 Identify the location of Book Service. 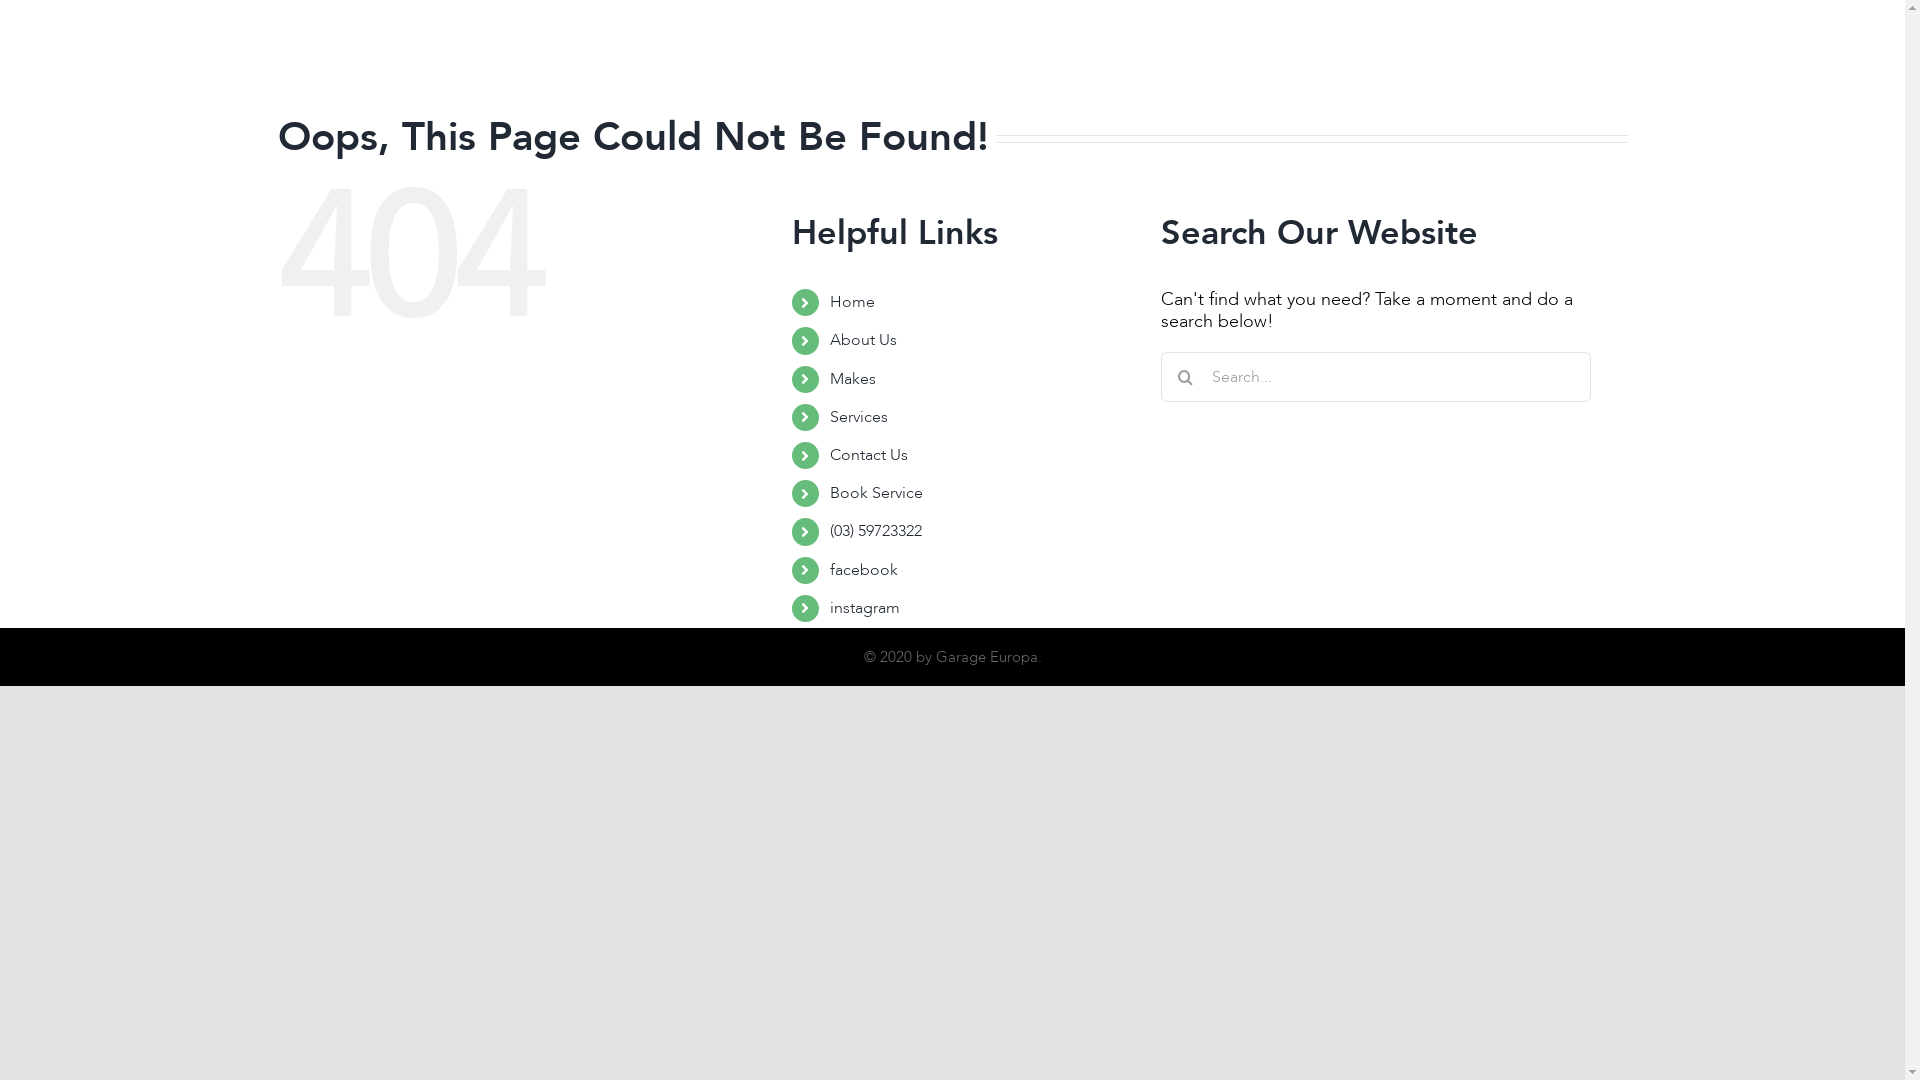
(876, 493).